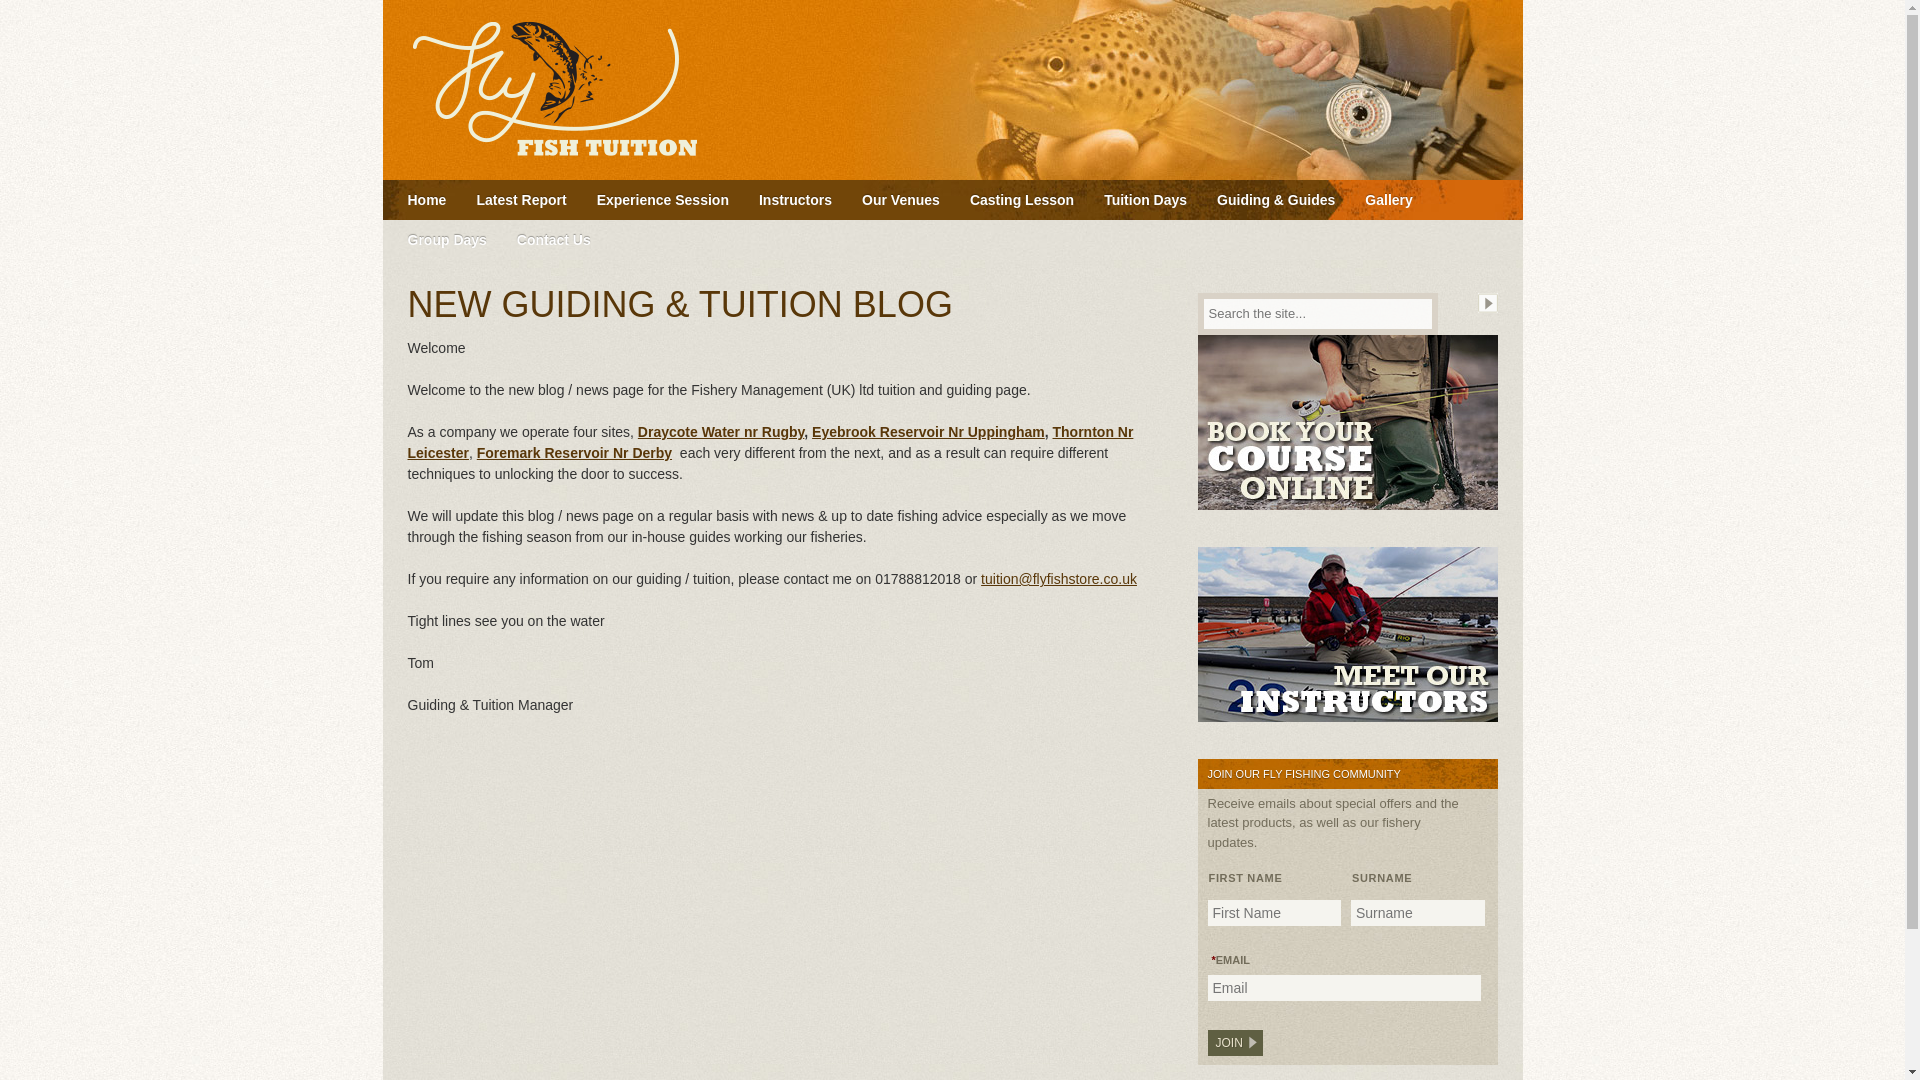 The width and height of the screenshot is (1920, 1080). I want to click on Search, so click(1488, 302).